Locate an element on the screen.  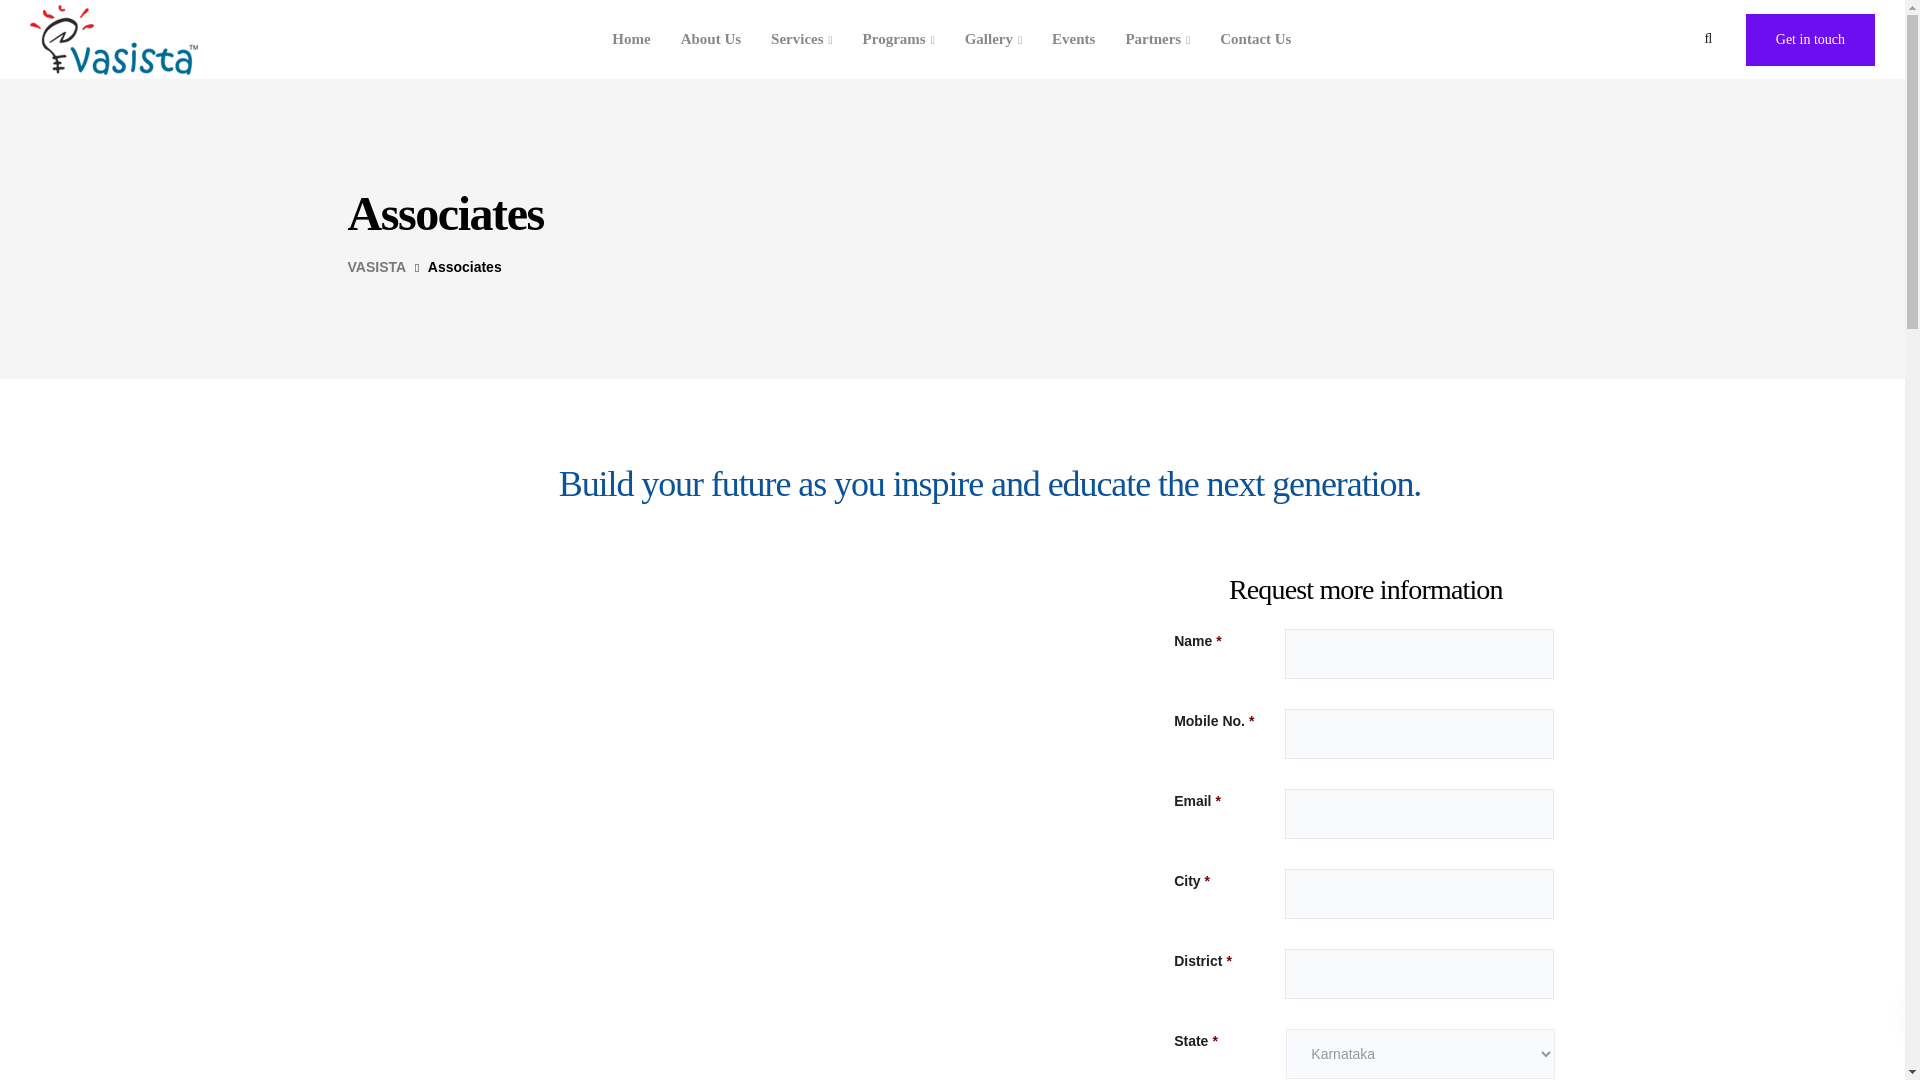
VASISTA is located at coordinates (377, 267).